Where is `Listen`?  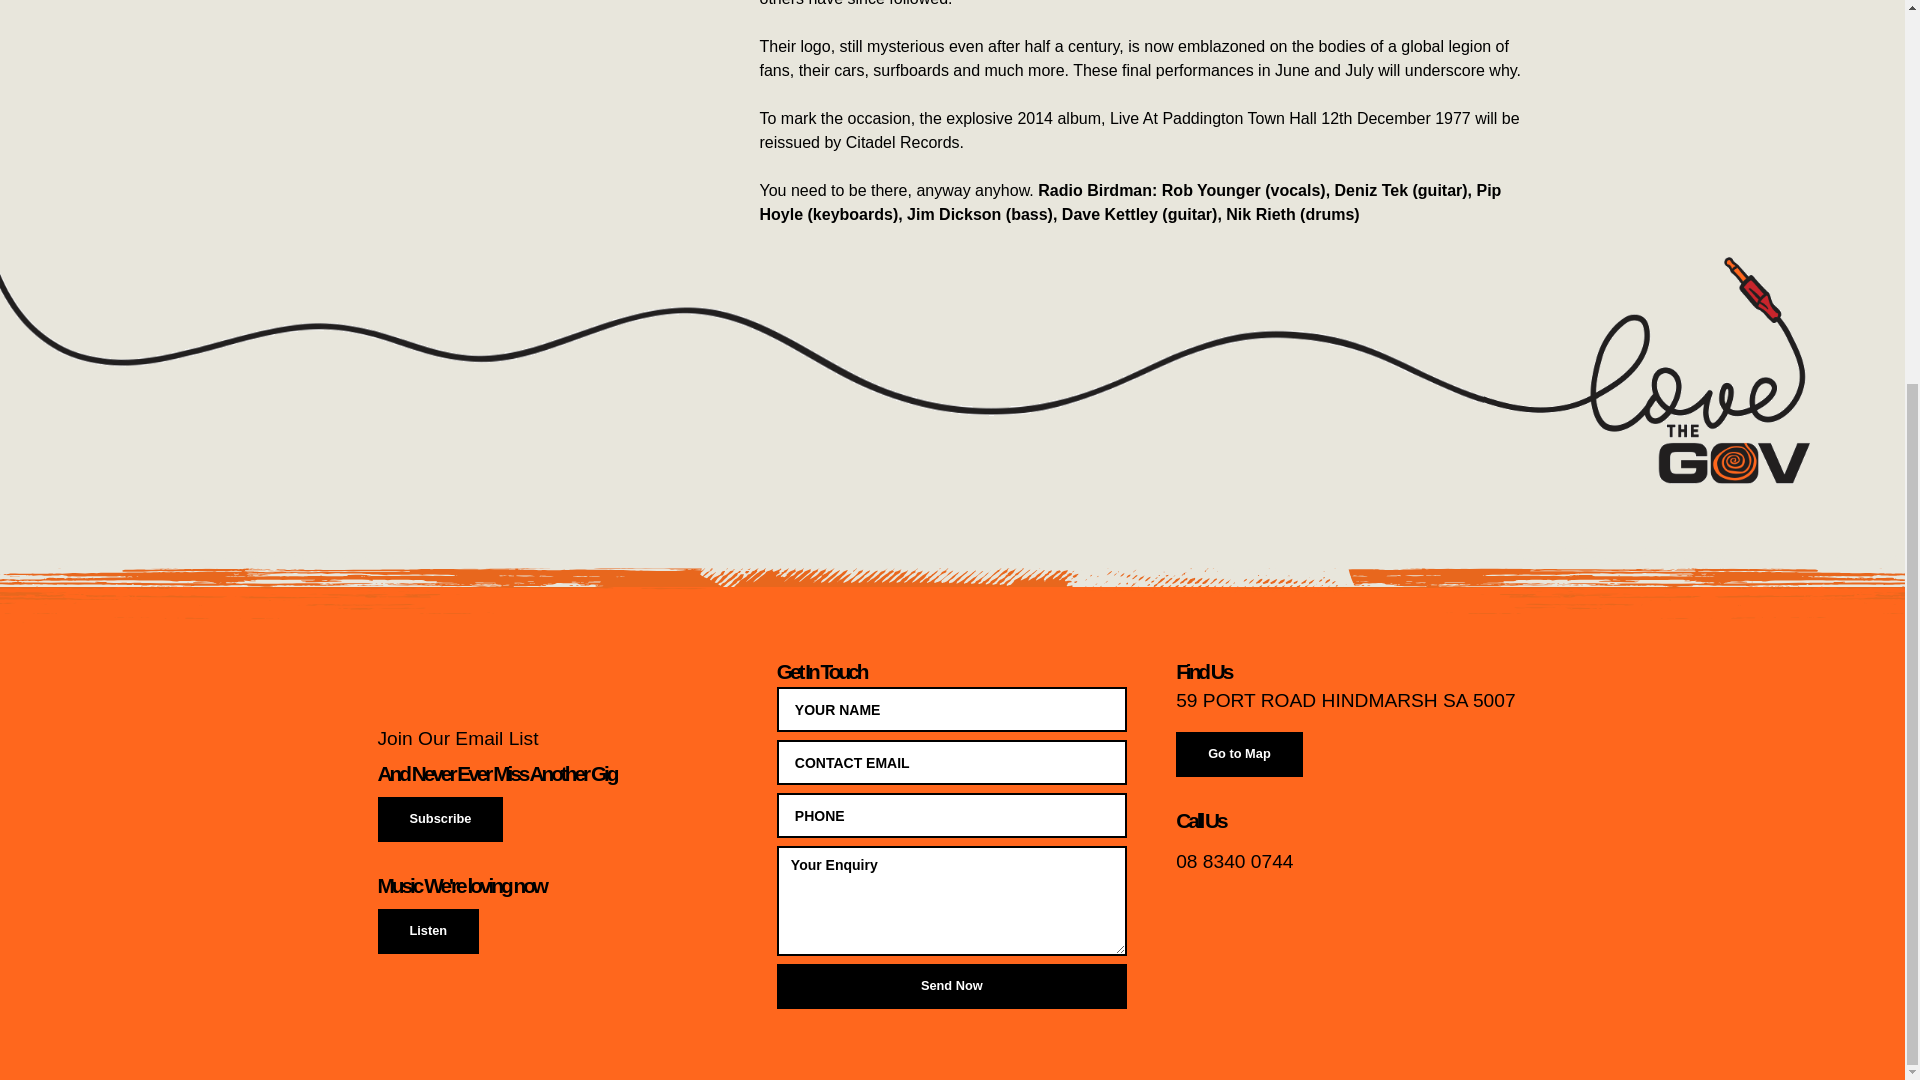 Listen is located at coordinates (429, 931).